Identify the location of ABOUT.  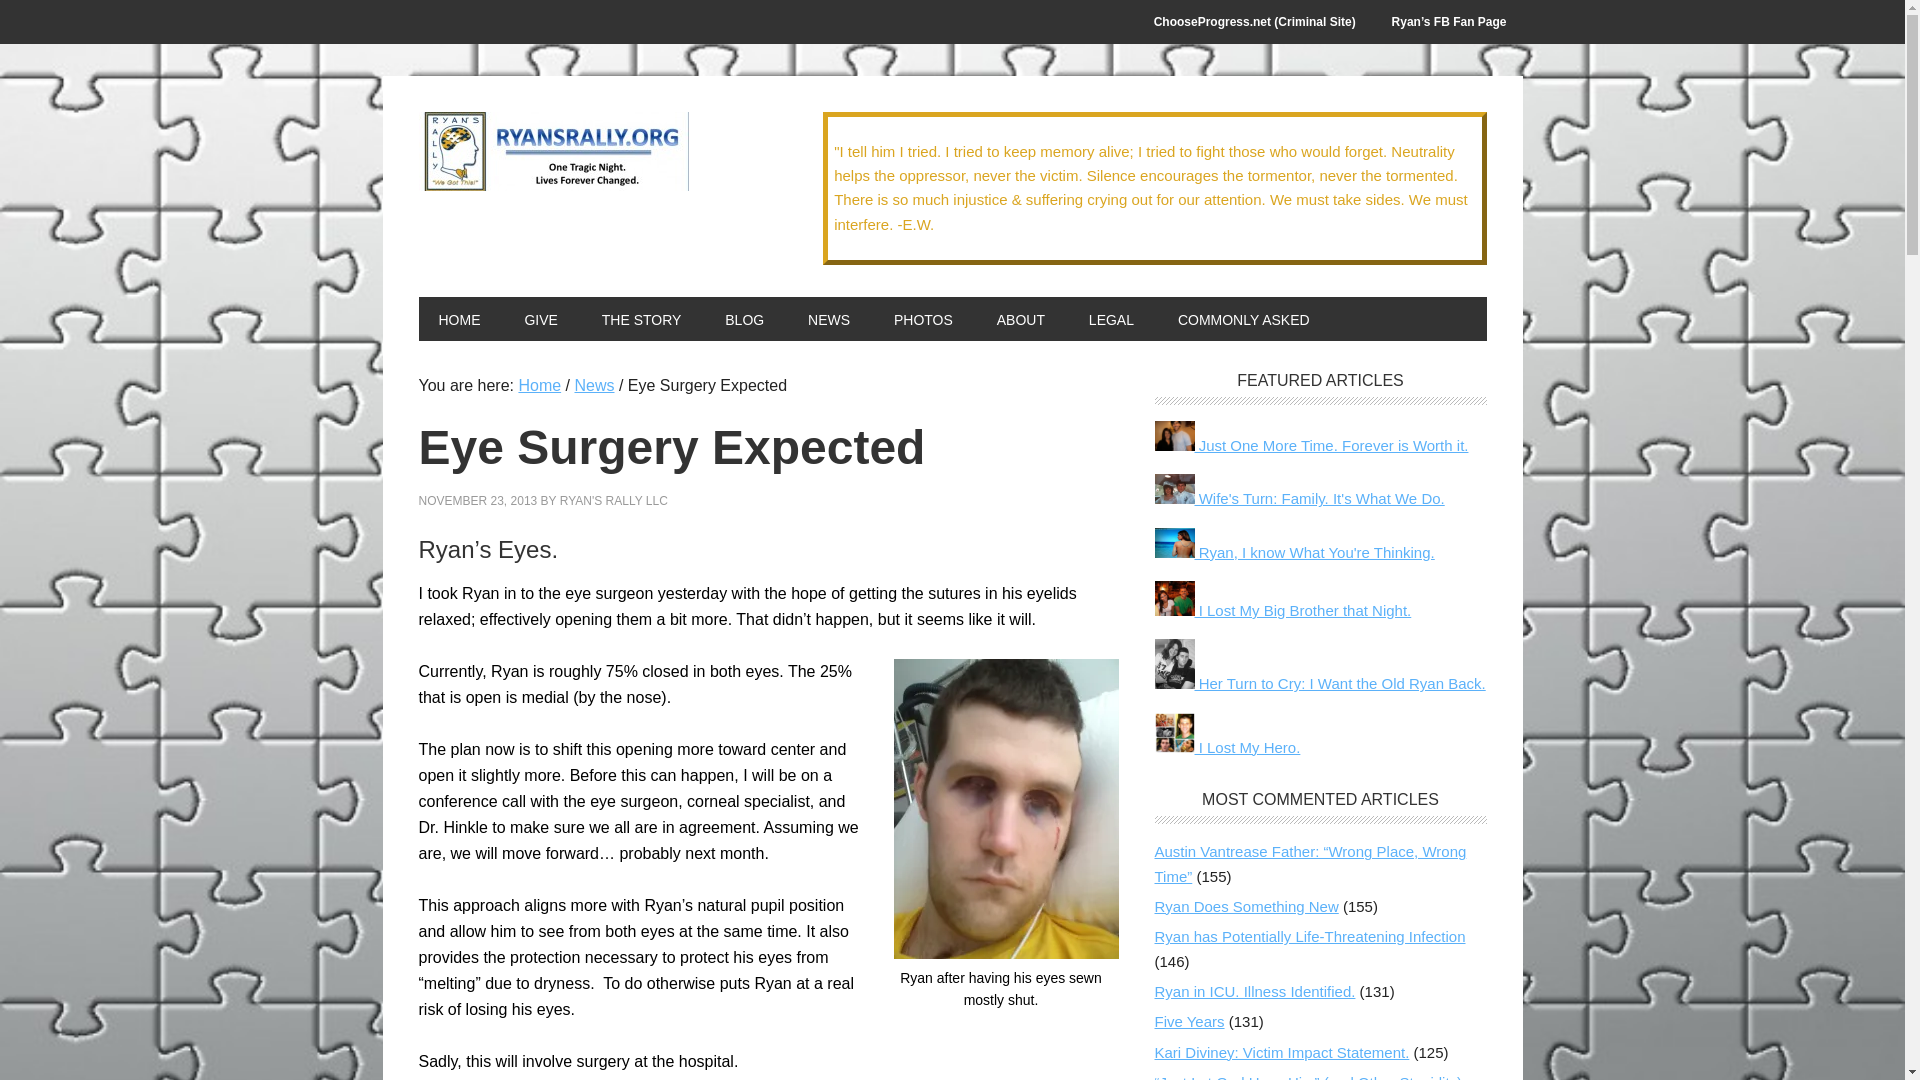
(1021, 319).